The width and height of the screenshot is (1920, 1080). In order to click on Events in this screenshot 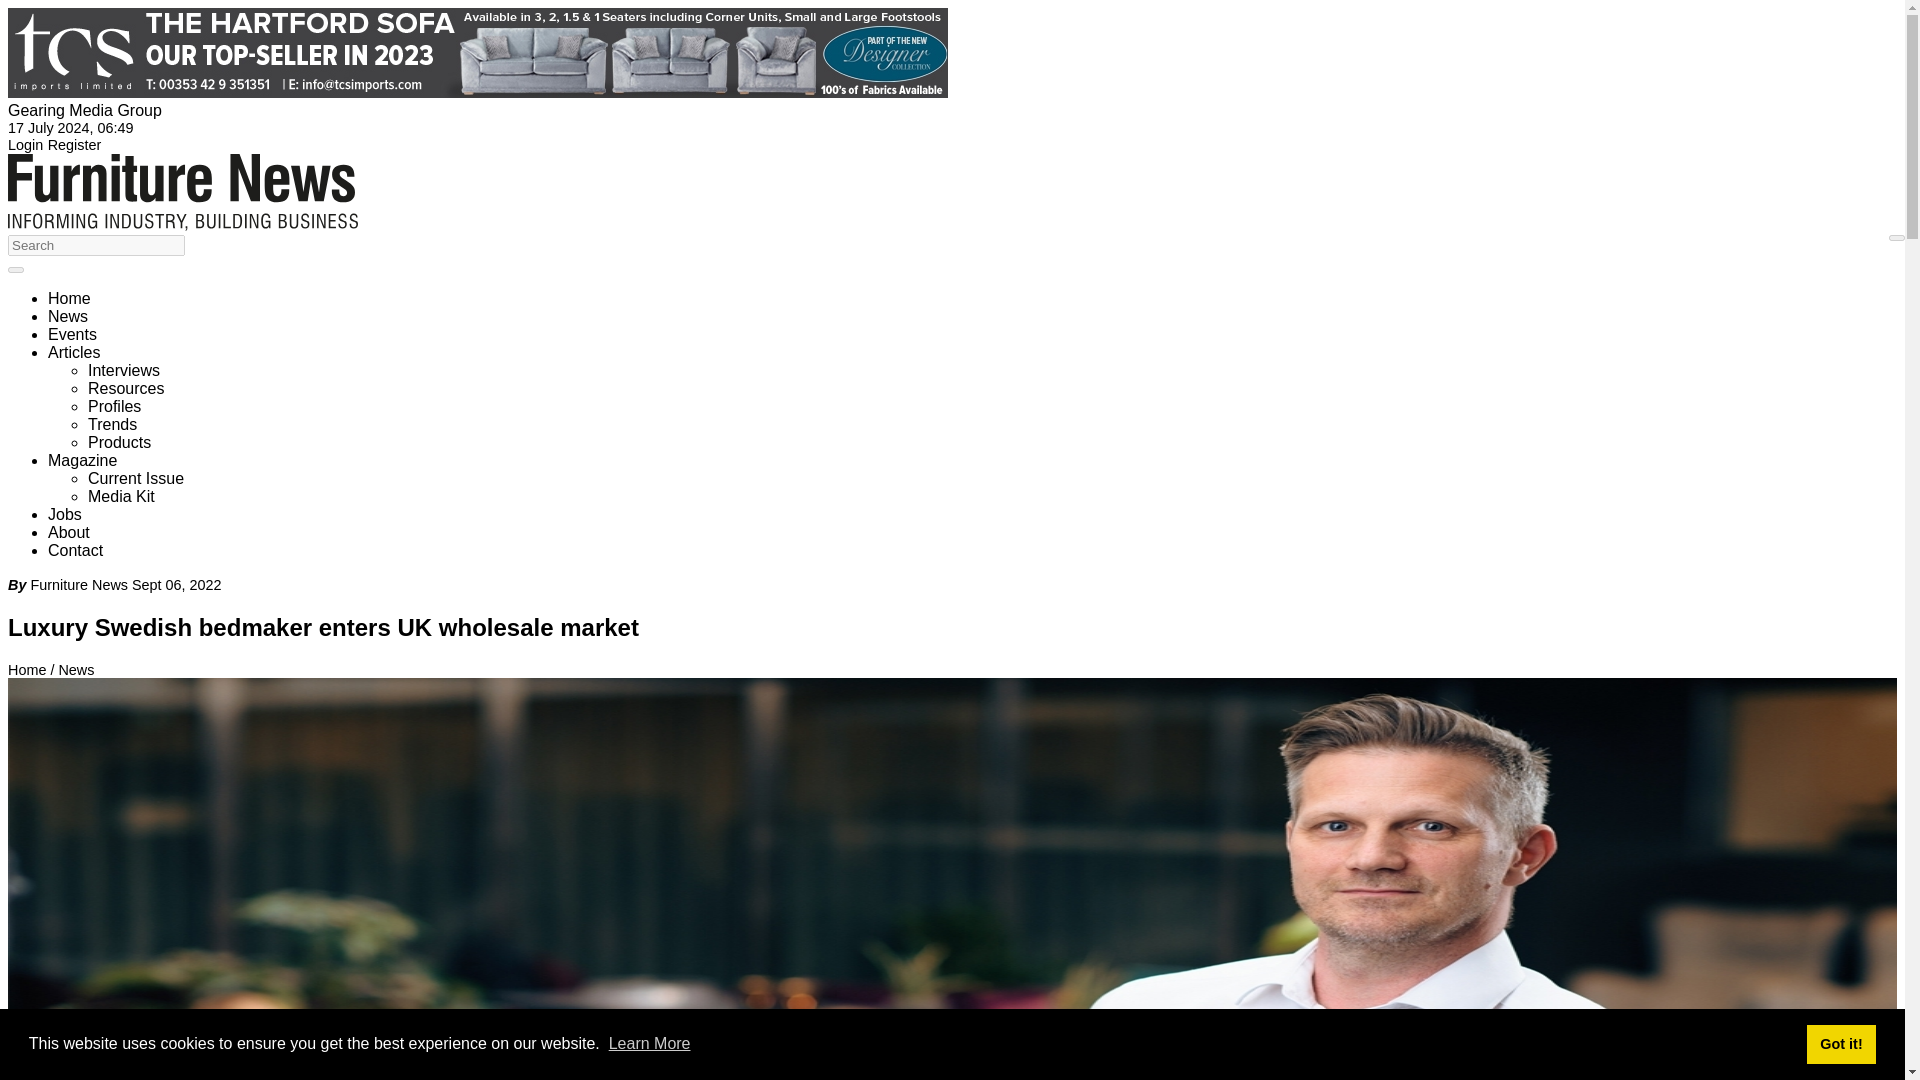, I will do `click(72, 334)`.